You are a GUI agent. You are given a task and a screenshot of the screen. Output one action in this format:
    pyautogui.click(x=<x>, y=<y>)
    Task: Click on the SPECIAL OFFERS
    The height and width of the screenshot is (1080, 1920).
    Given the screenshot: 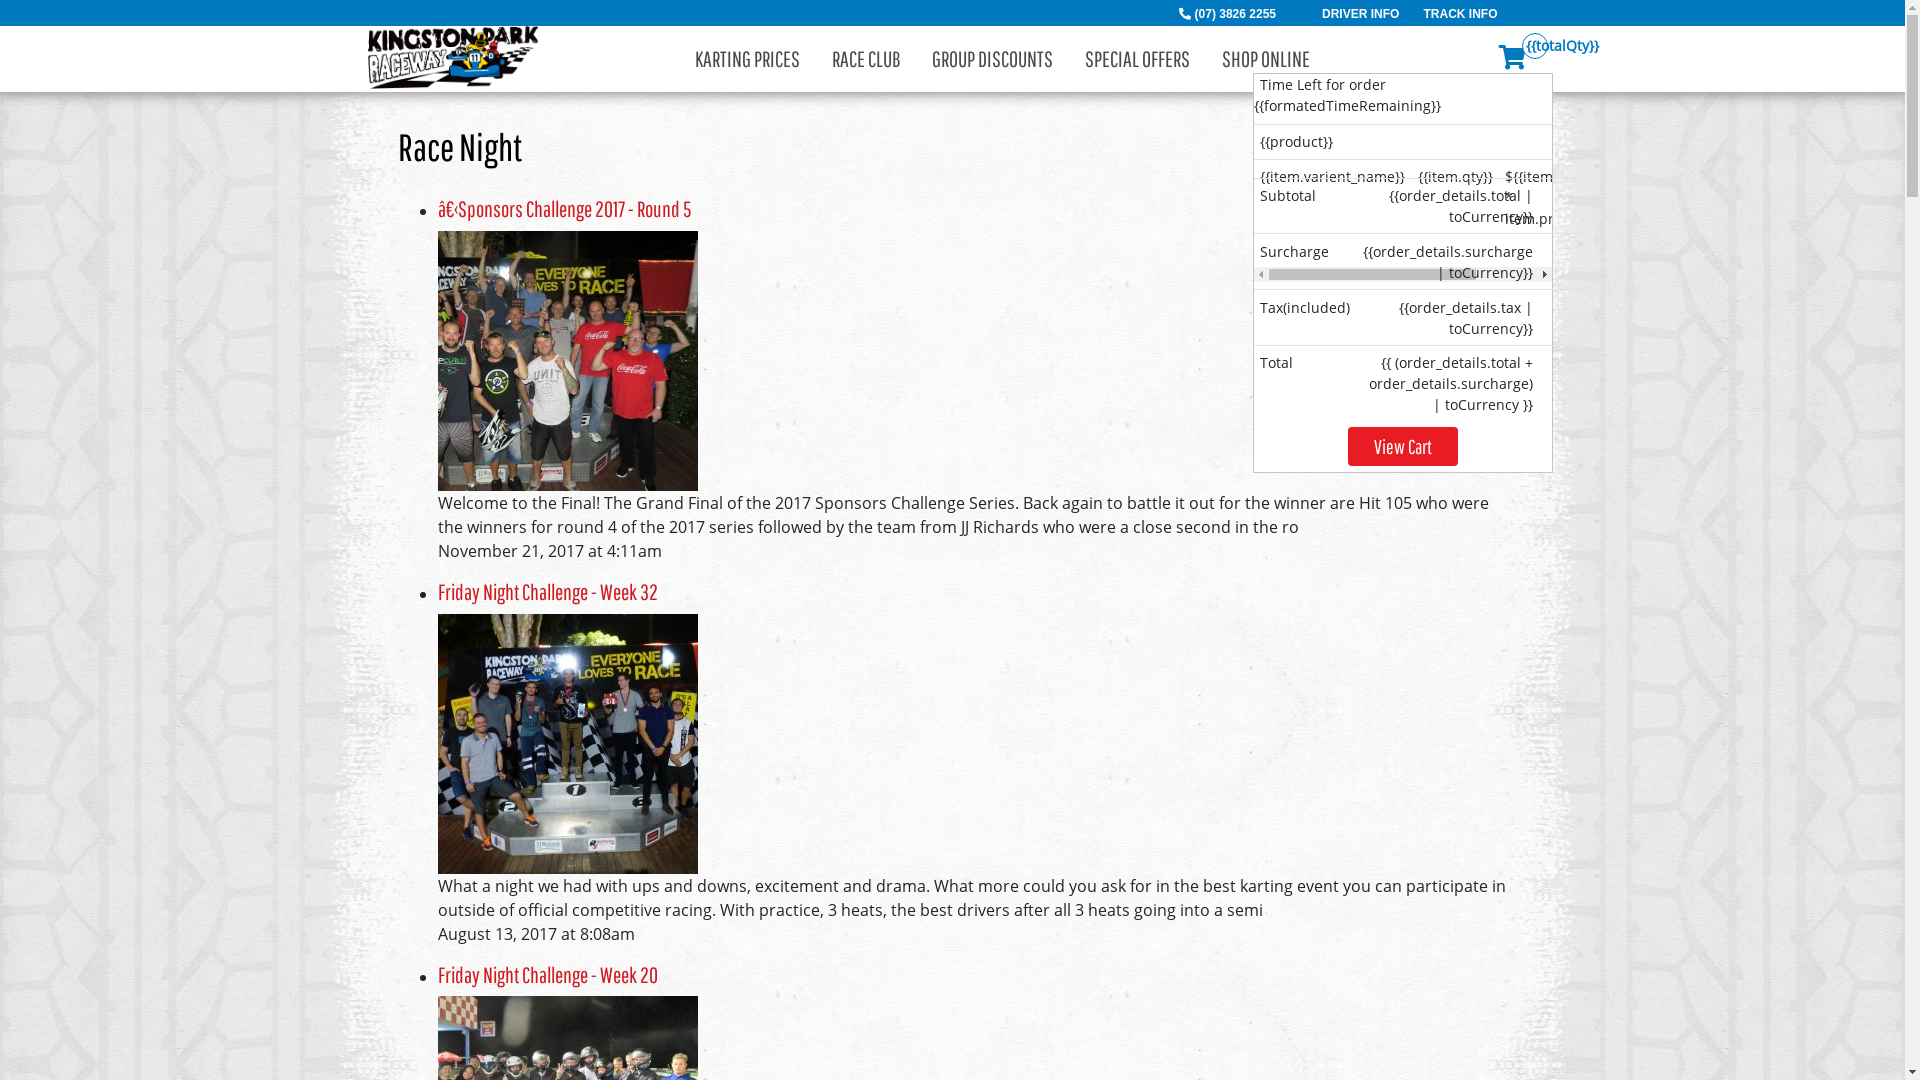 What is the action you would take?
    pyautogui.click(x=1138, y=59)
    